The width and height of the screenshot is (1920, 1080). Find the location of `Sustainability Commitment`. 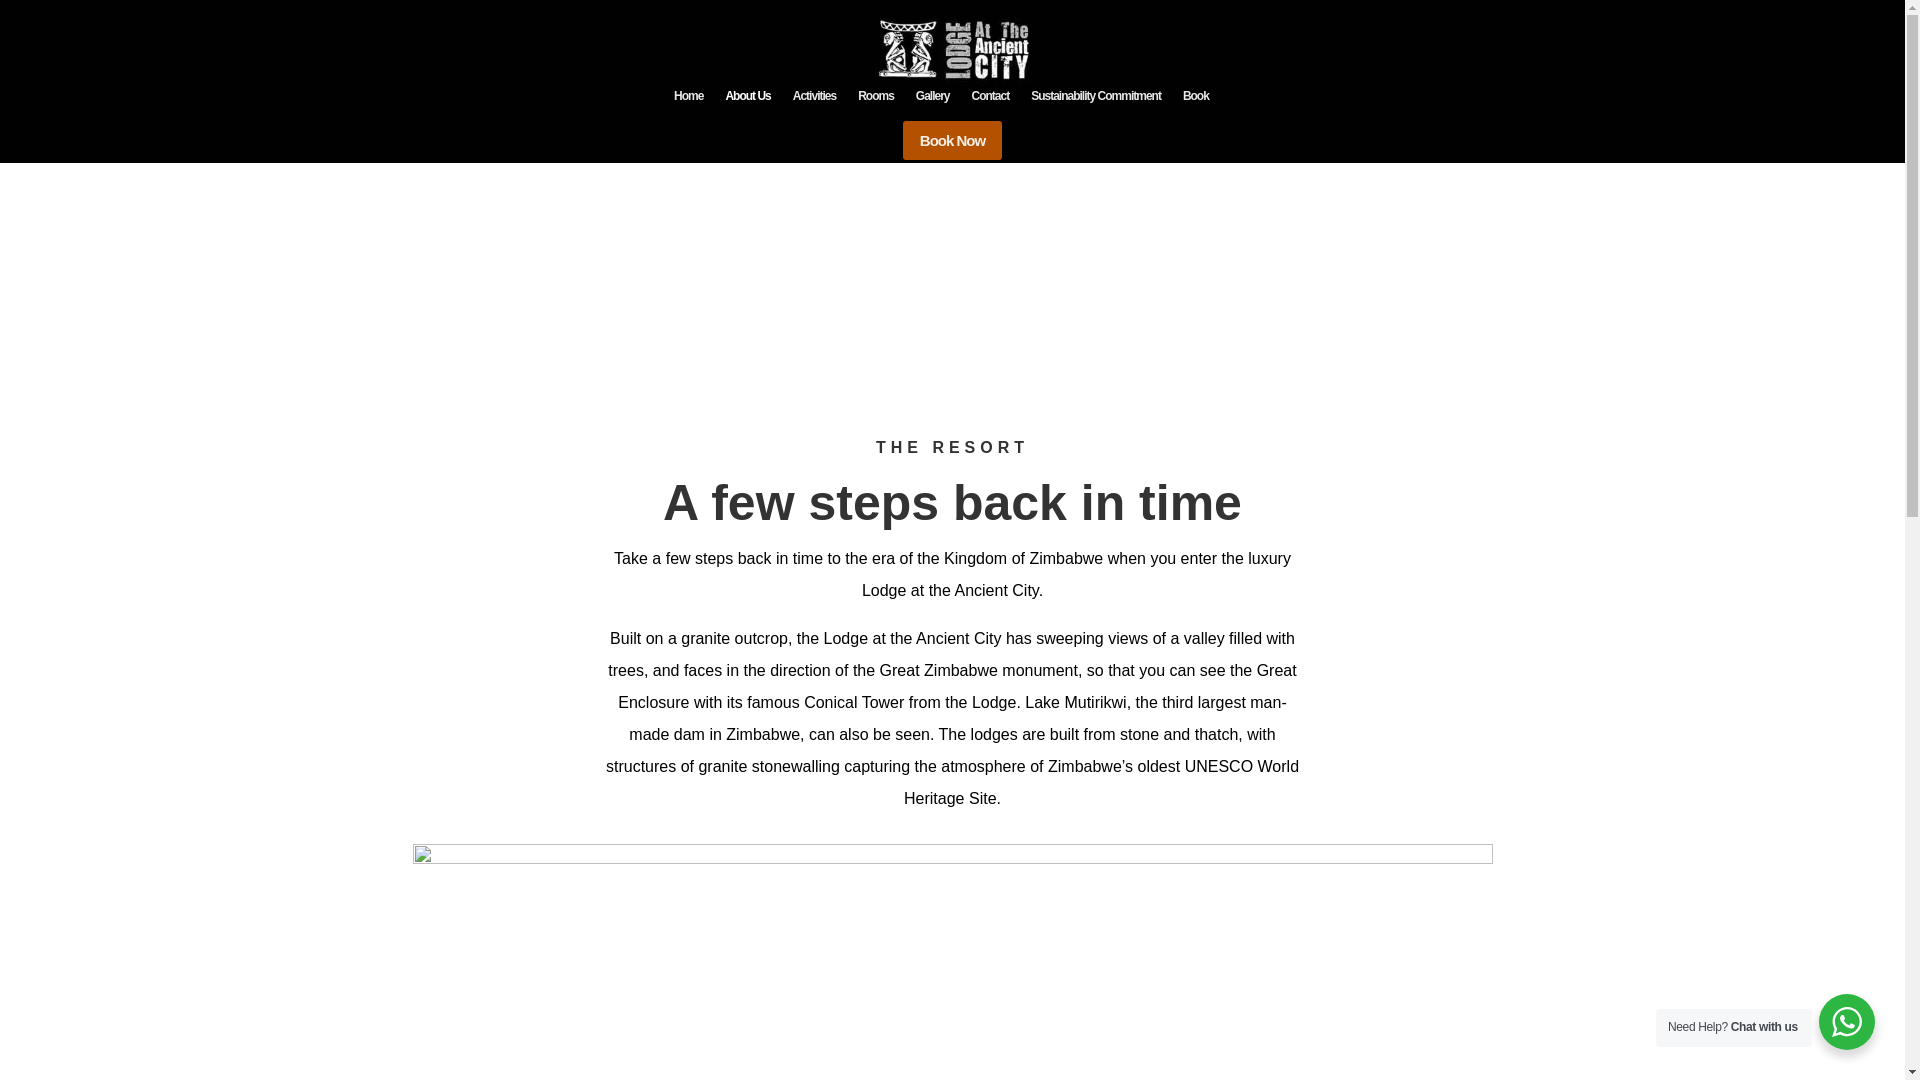

Sustainability Commitment is located at coordinates (1096, 104).